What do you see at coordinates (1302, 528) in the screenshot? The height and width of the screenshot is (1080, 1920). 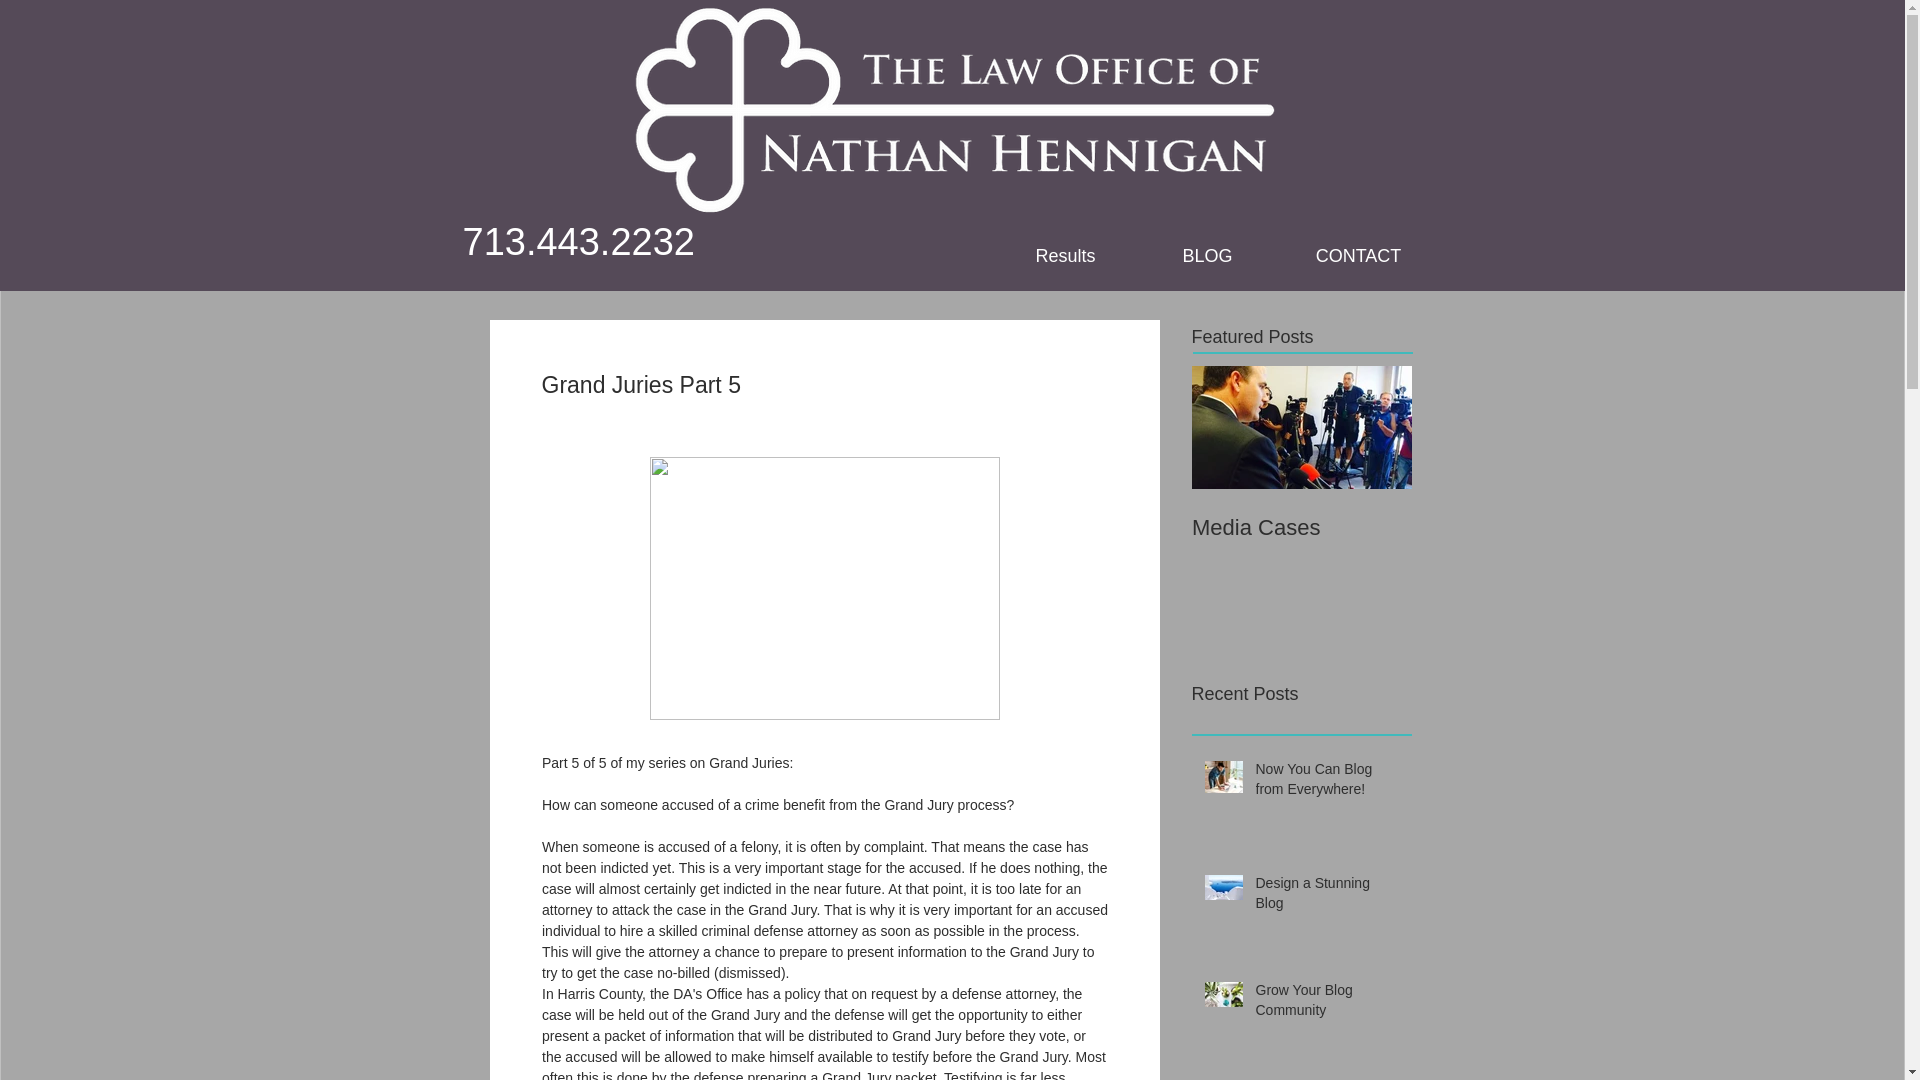 I see `Media Cases` at bounding box center [1302, 528].